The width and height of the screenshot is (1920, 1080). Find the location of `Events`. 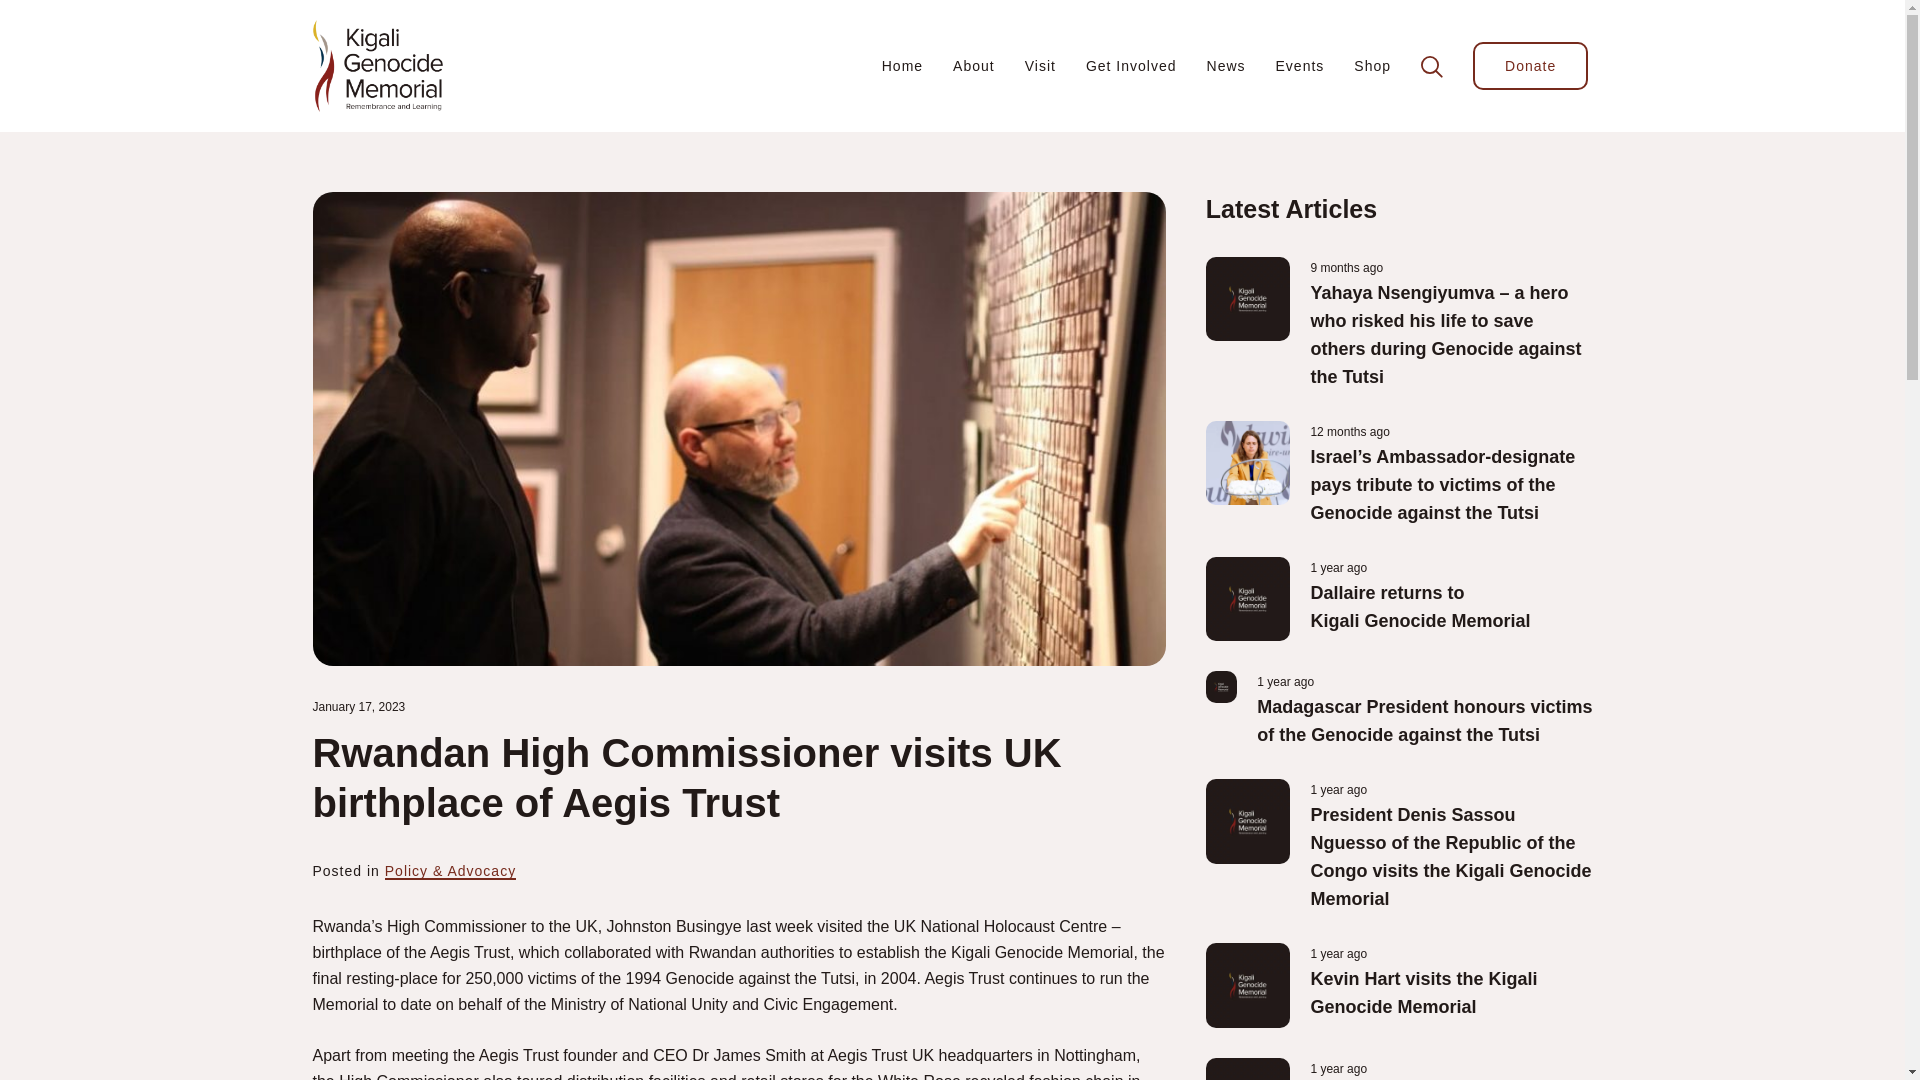

Events is located at coordinates (1300, 66).